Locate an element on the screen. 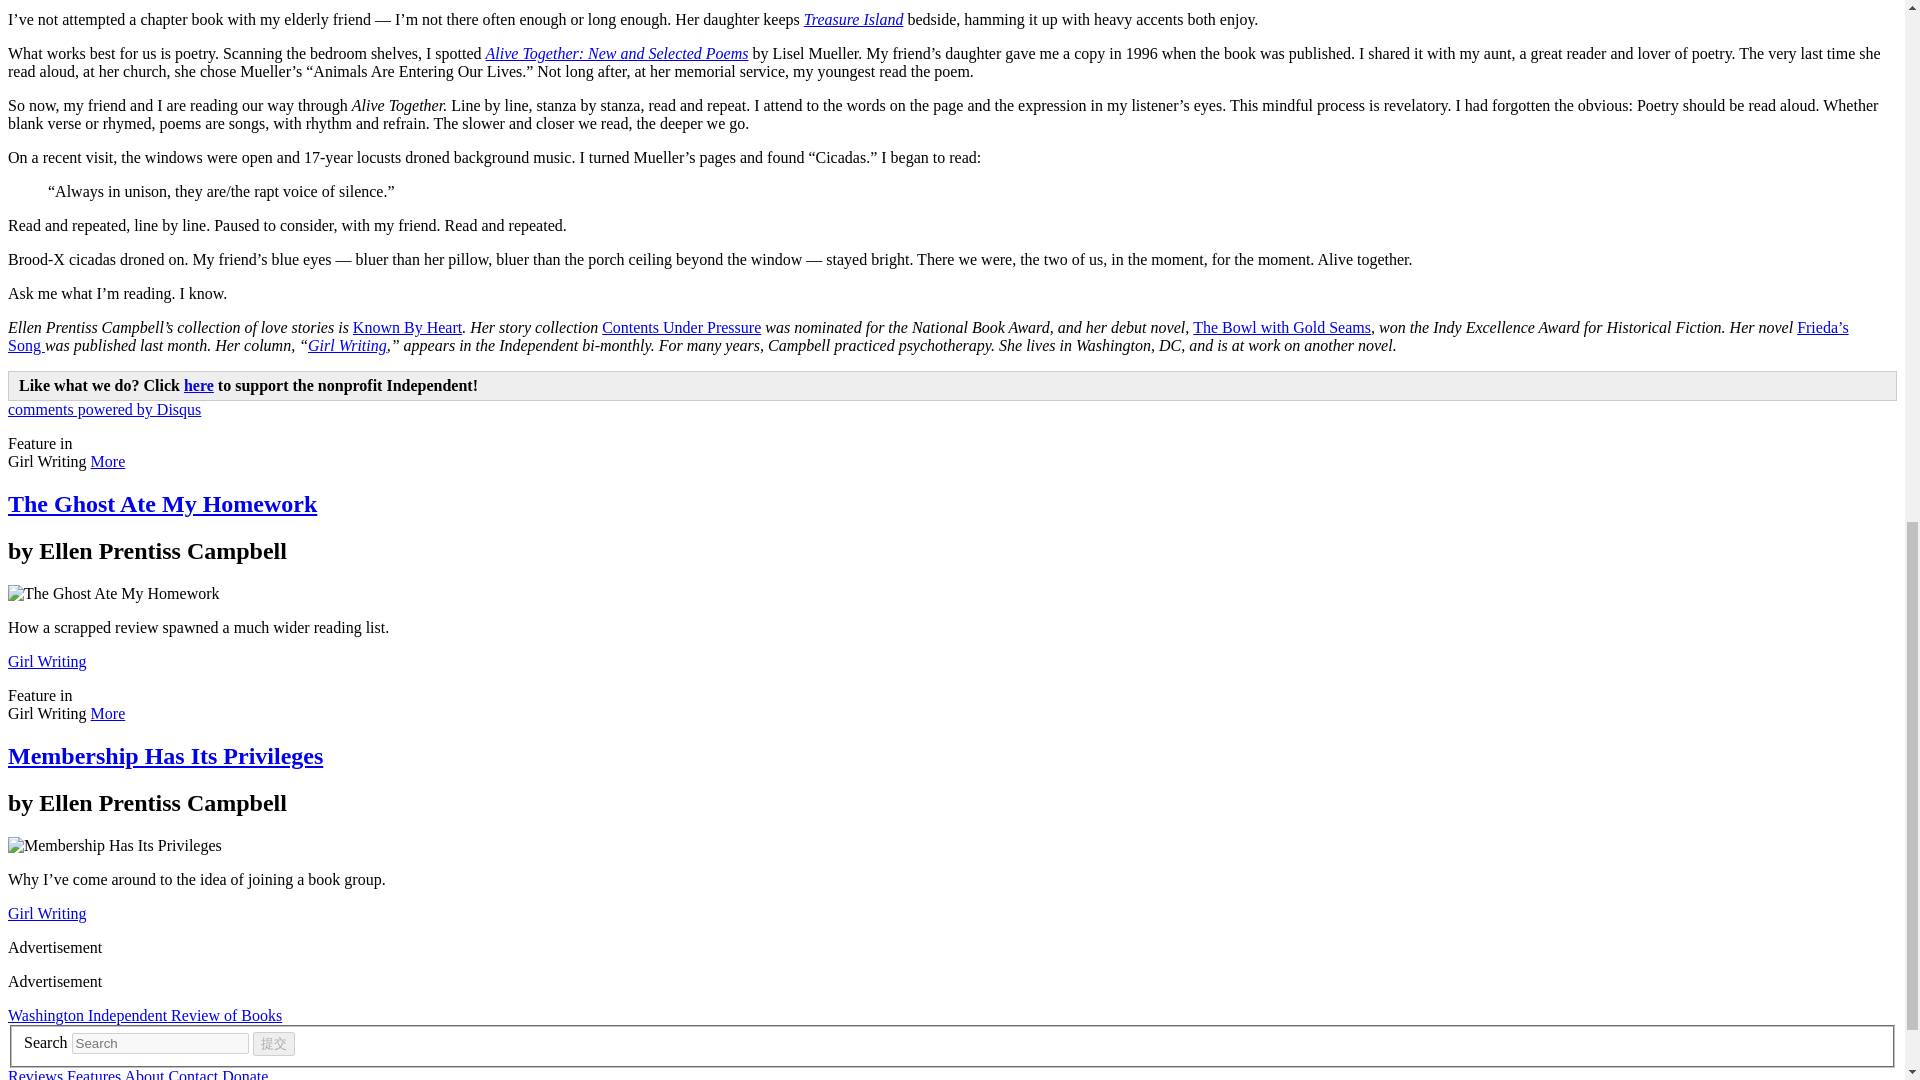 The width and height of the screenshot is (1920, 1080). comments powered by Disqus is located at coordinates (104, 408).